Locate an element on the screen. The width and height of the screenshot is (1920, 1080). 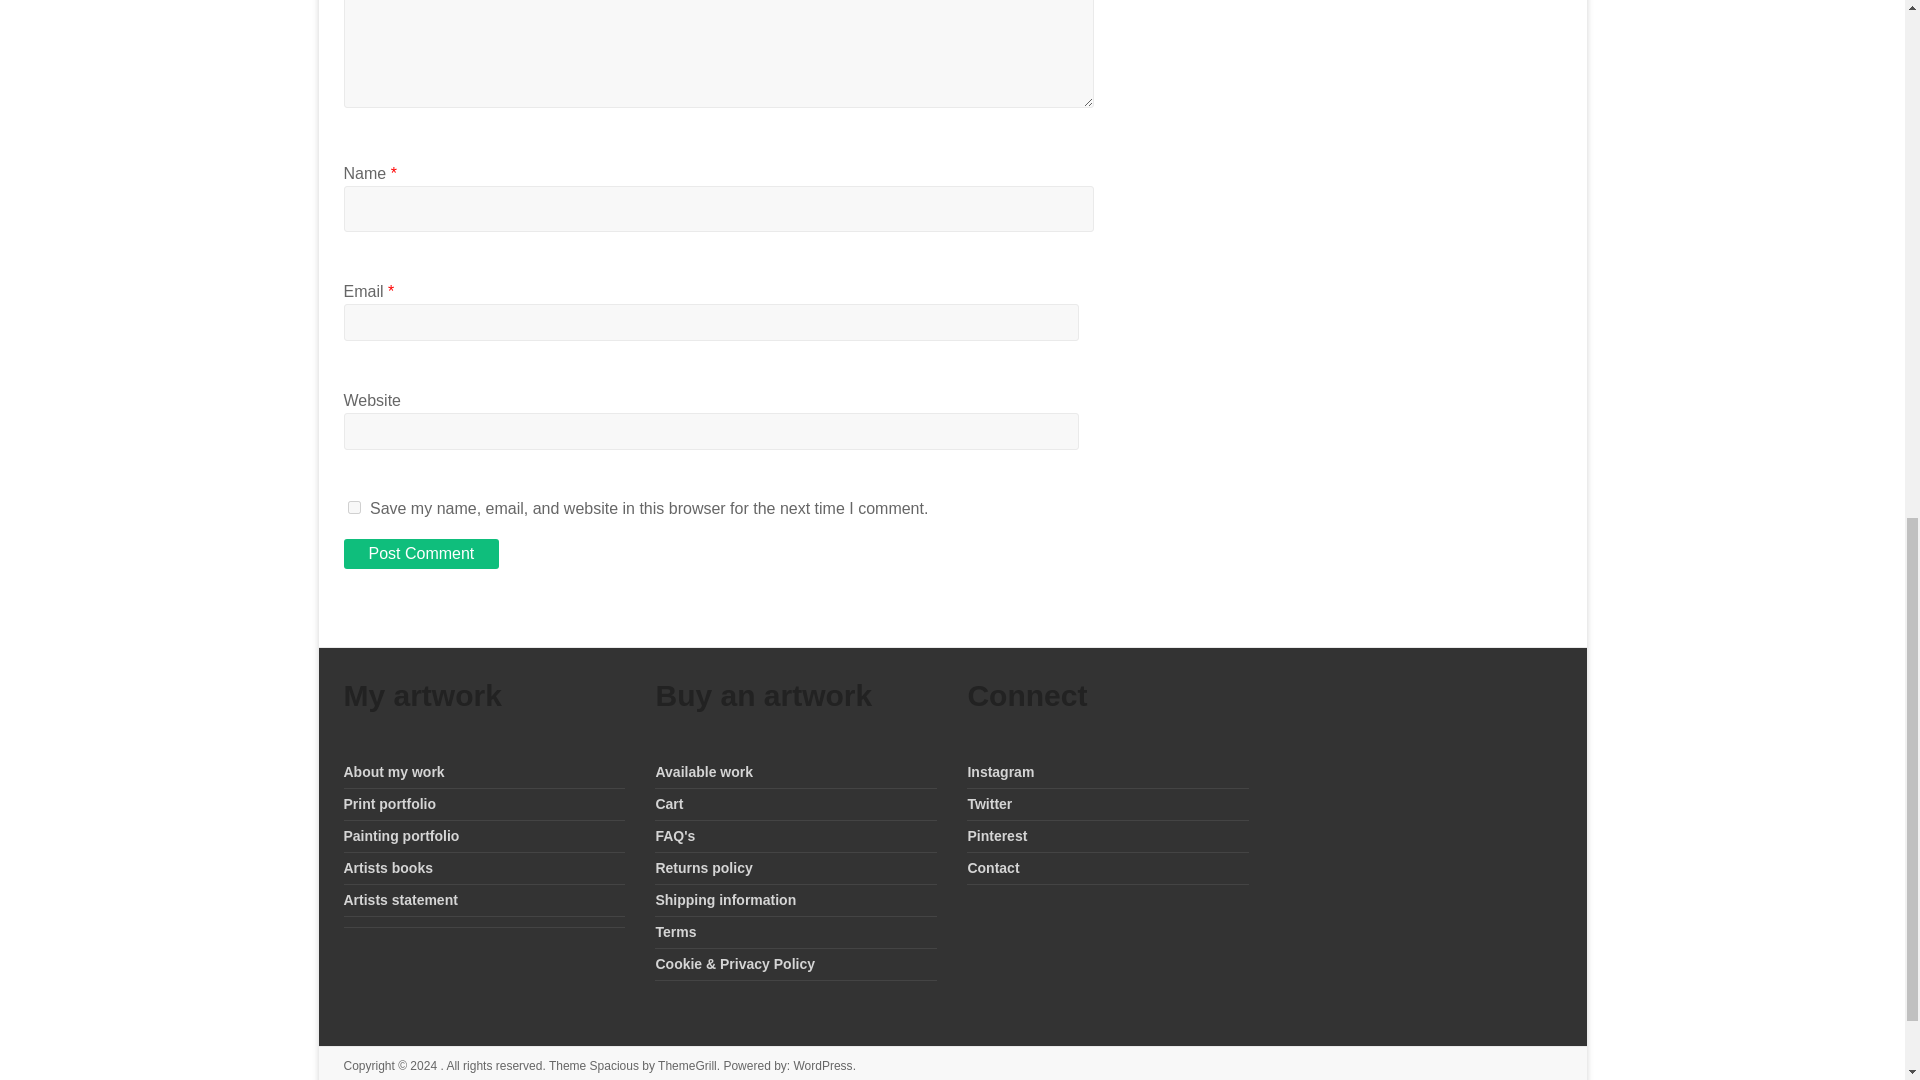
Artists statement is located at coordinates (400, 900).